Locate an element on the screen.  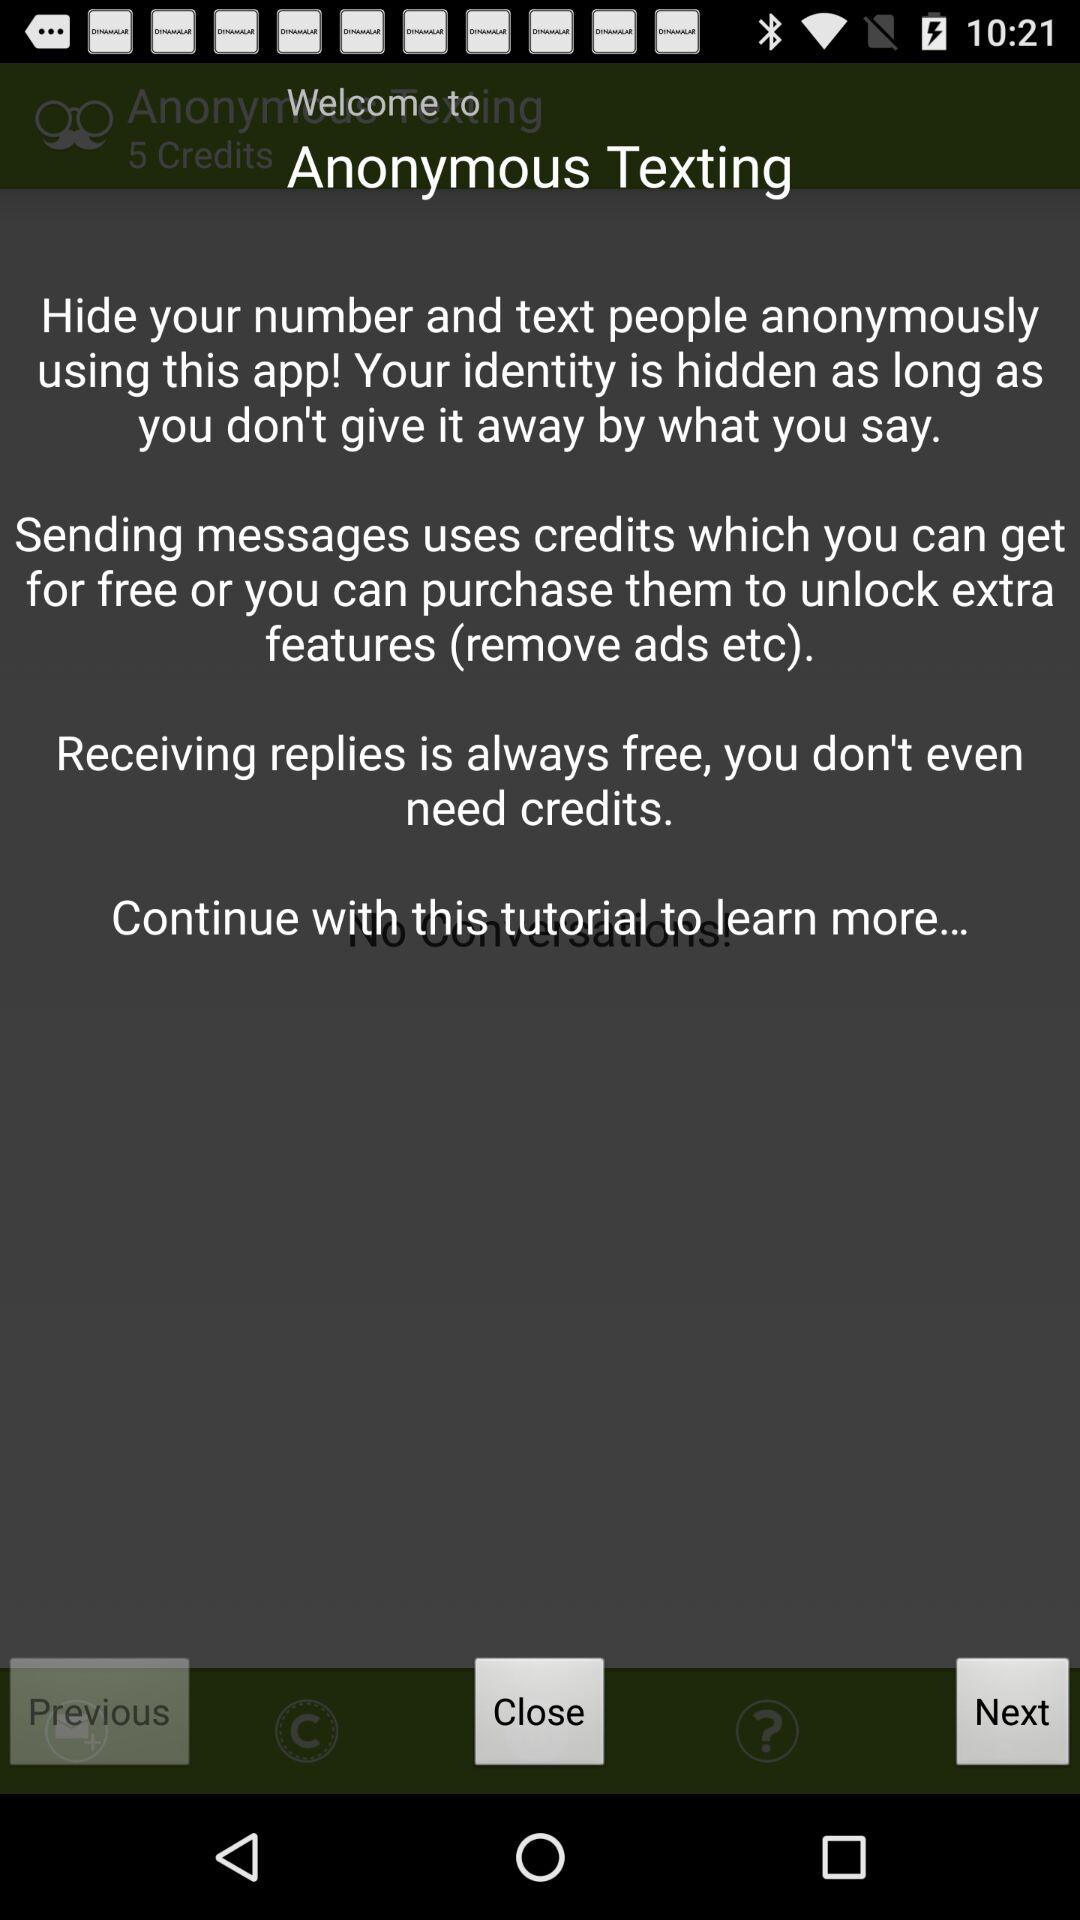
choose icon at the bottom left corner is located at coordinates (100, 1717).